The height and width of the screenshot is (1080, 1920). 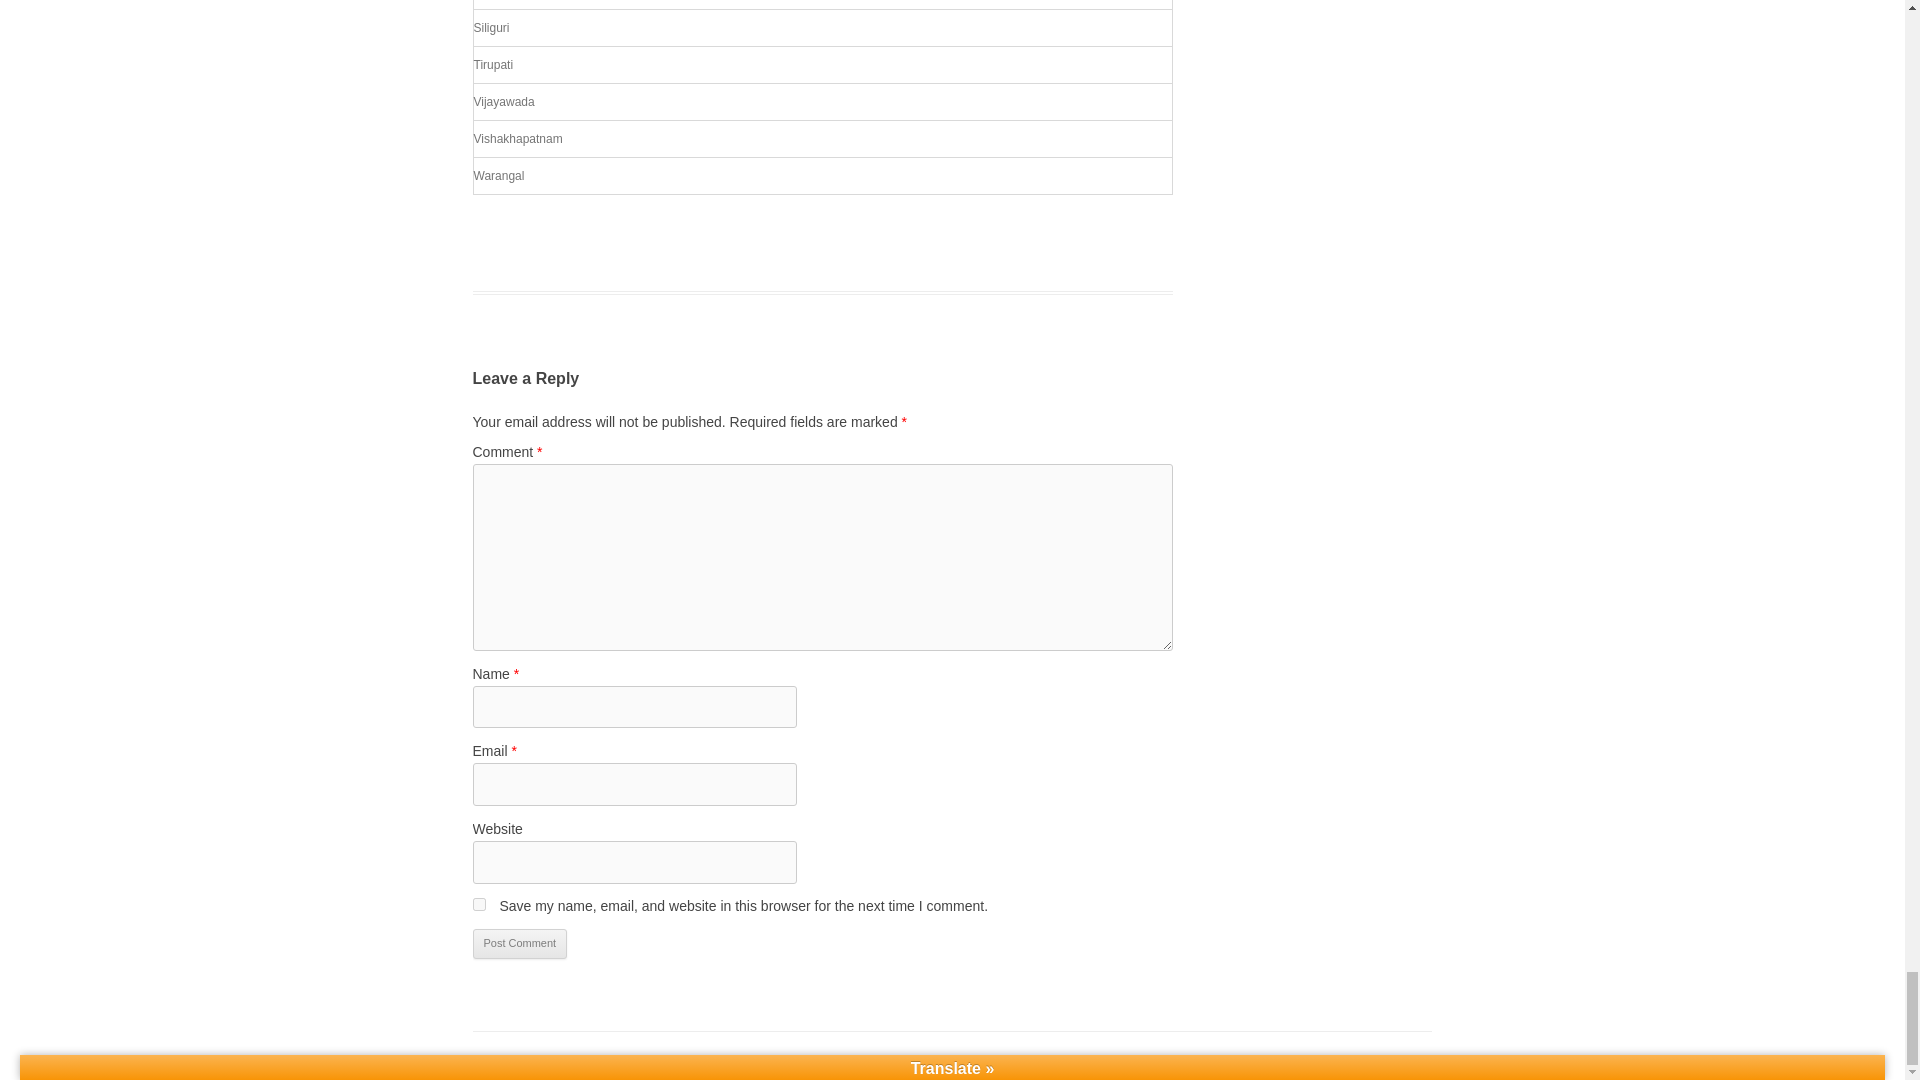 What do you see at coordinates (478, 904) in the screenshot?
I see `yes` at bounding box center [478, 904].